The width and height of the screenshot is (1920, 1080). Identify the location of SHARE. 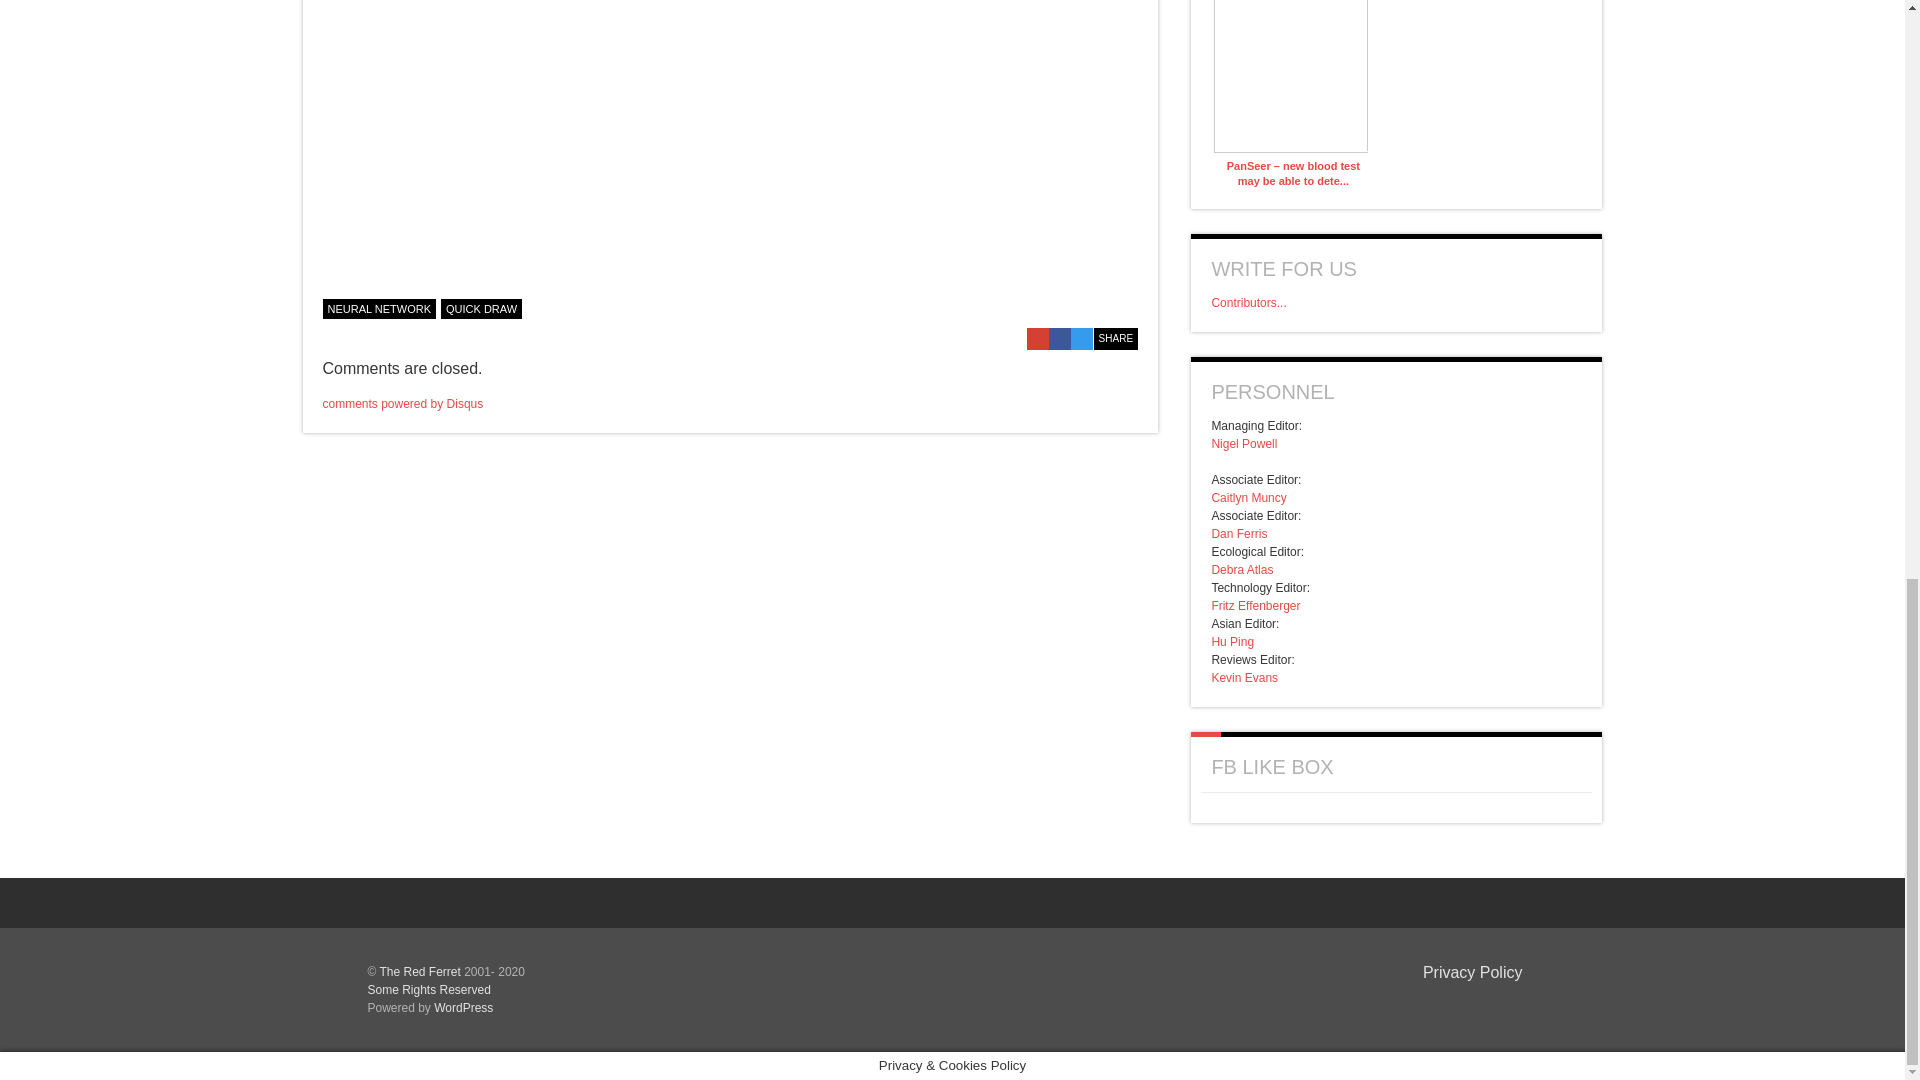
(1116, 338).